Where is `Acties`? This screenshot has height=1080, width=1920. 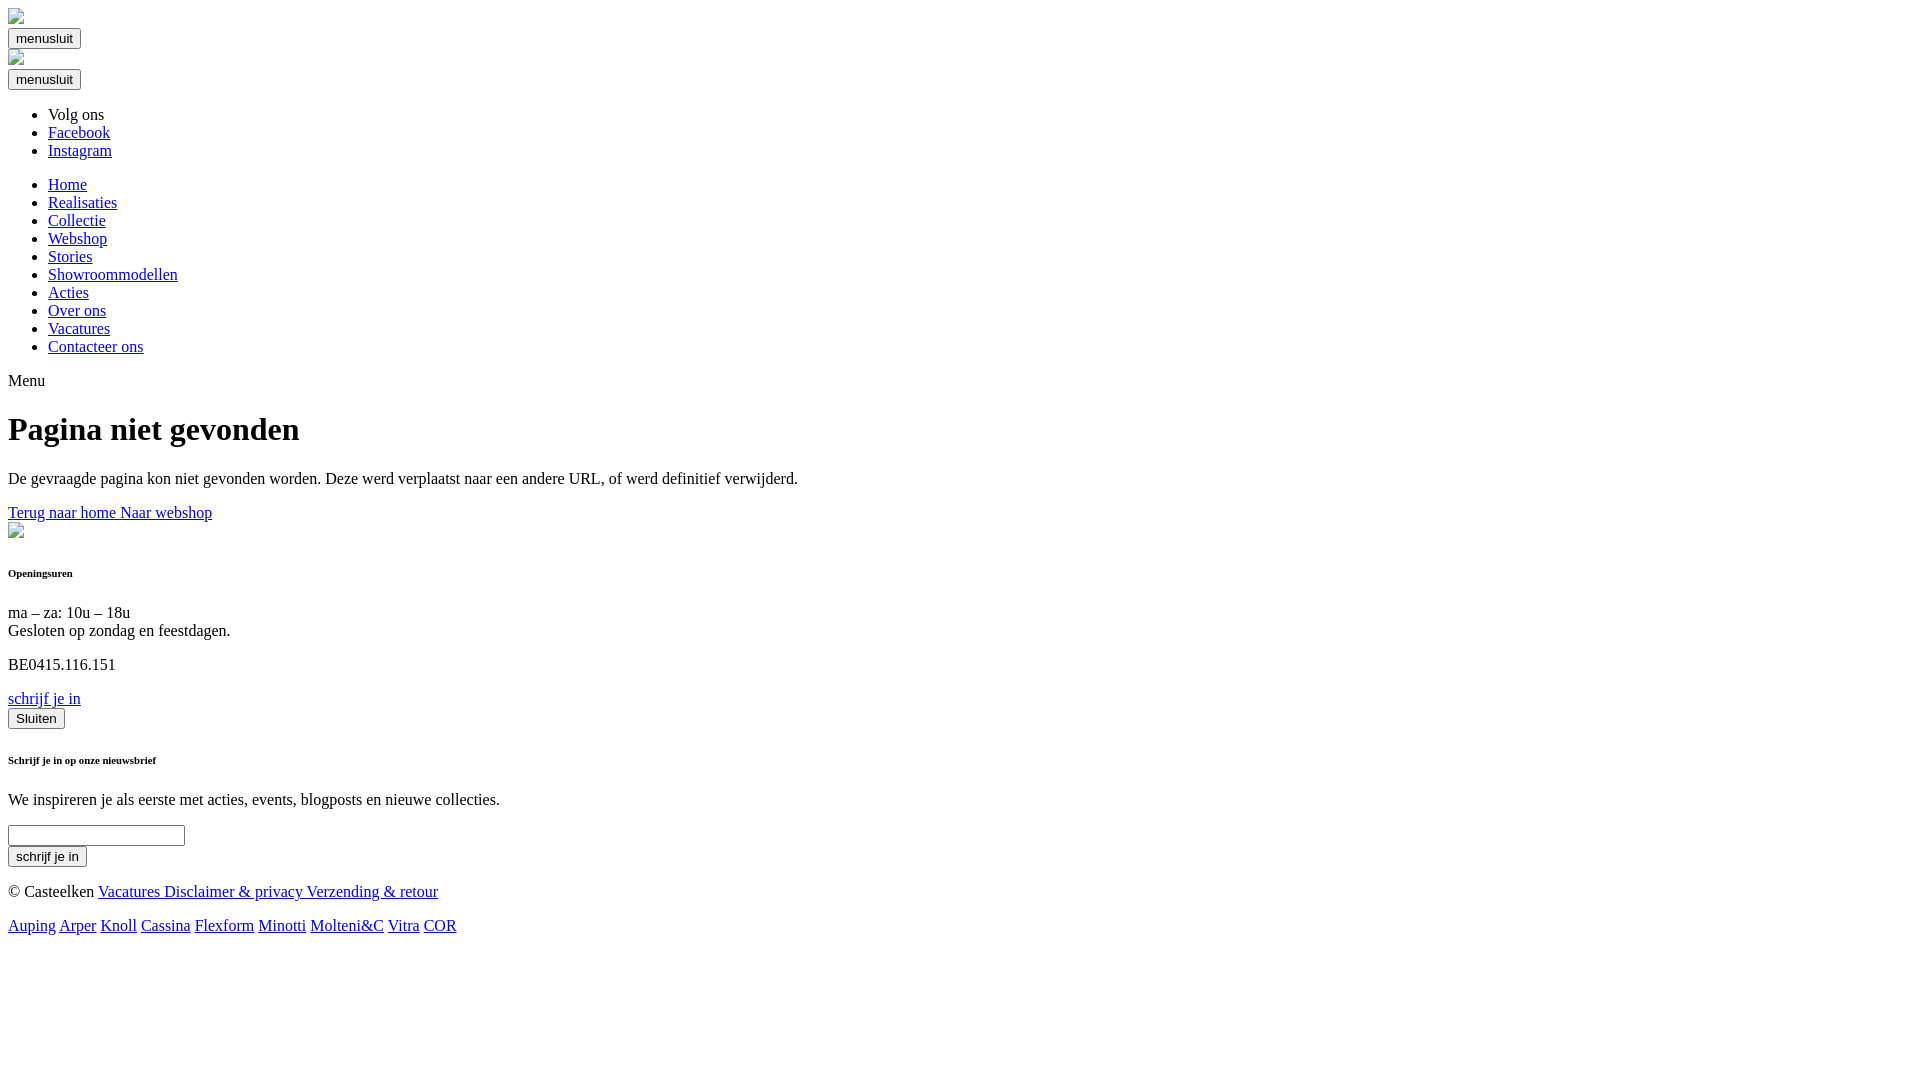
Acties is located at coordinates (68, 292).